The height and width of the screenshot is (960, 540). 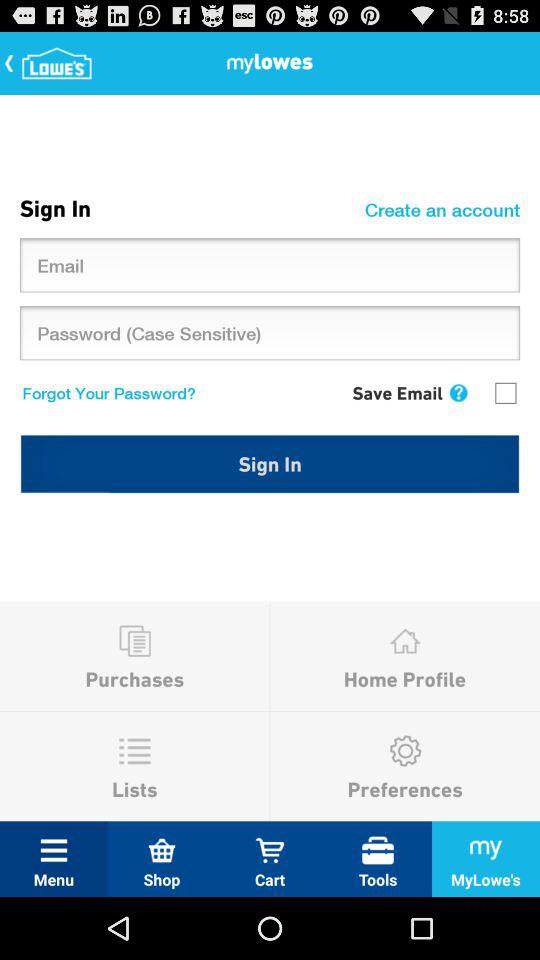 What do you see at coordinates (270, 333) in the screenshot?
I see `select the text box which says password` at bounding box center [270, 333].